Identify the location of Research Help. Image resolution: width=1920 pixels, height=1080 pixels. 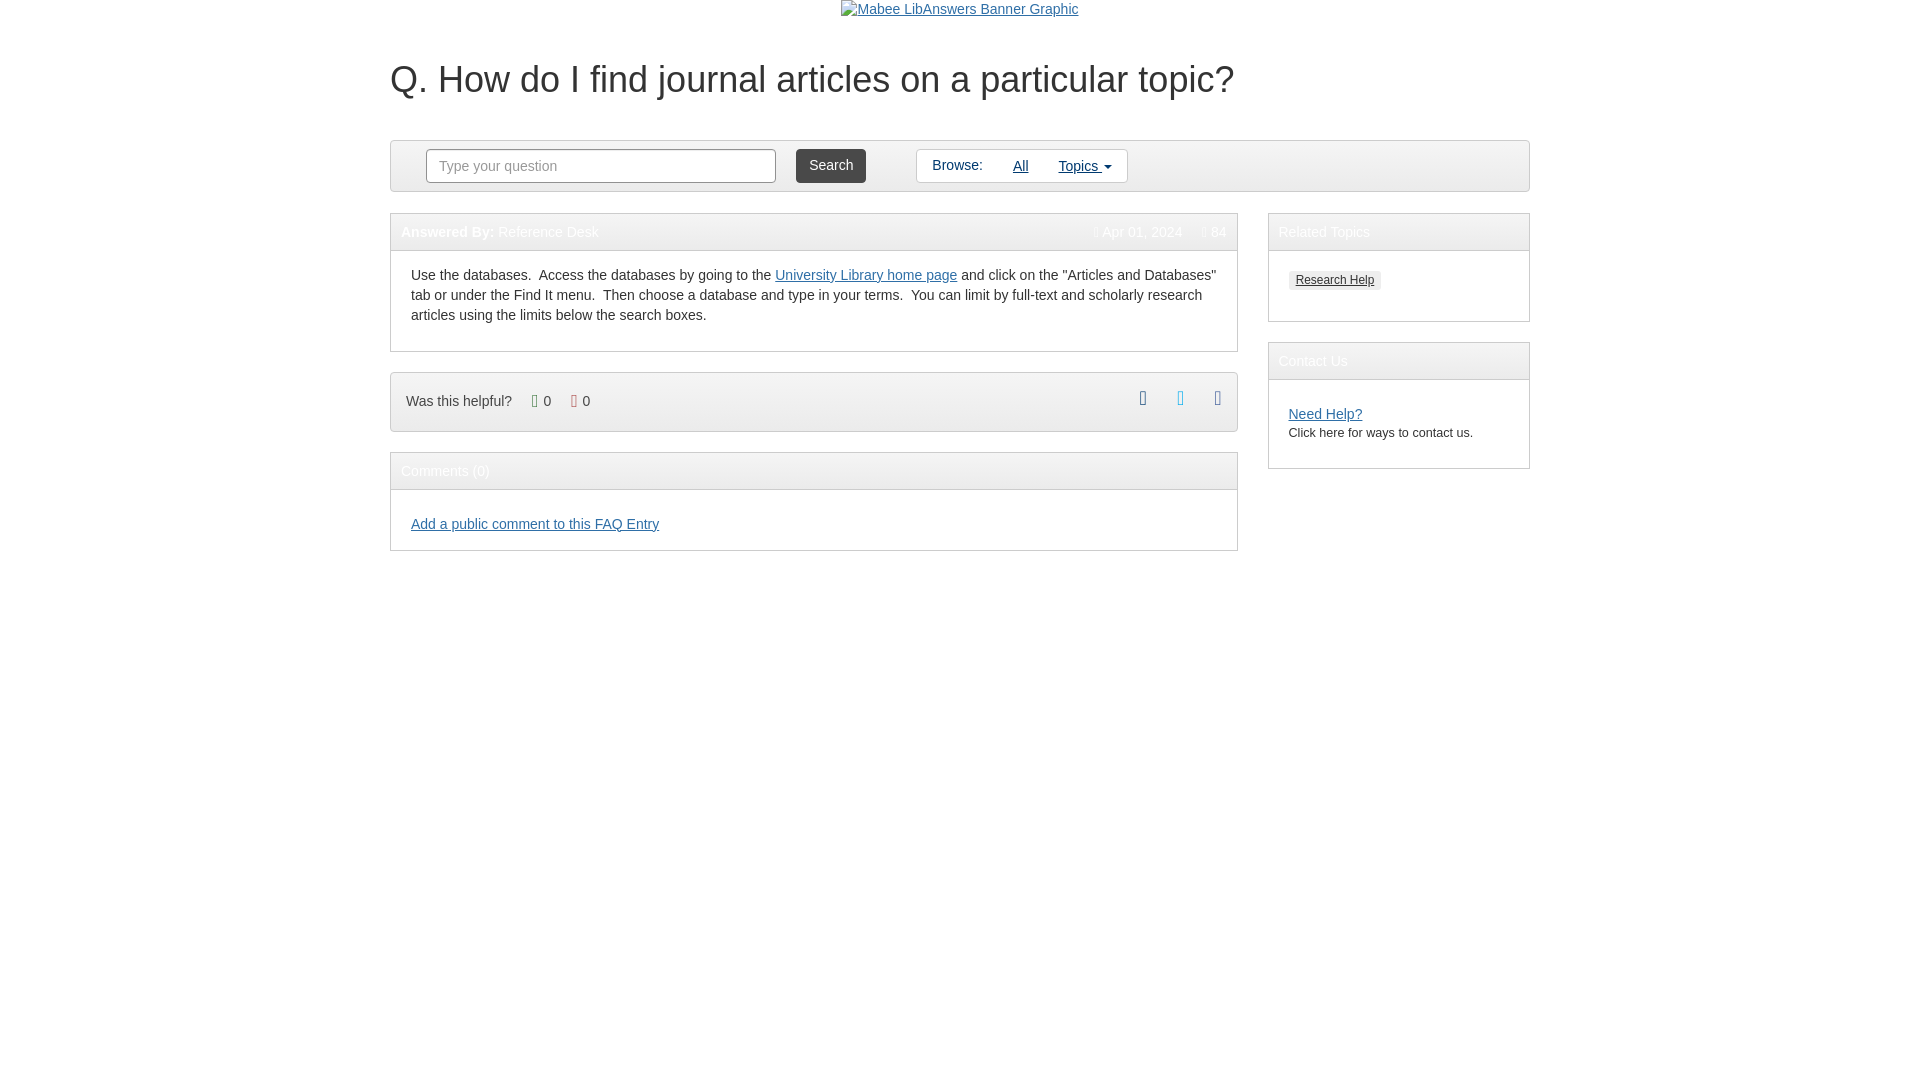
(1335, 280).